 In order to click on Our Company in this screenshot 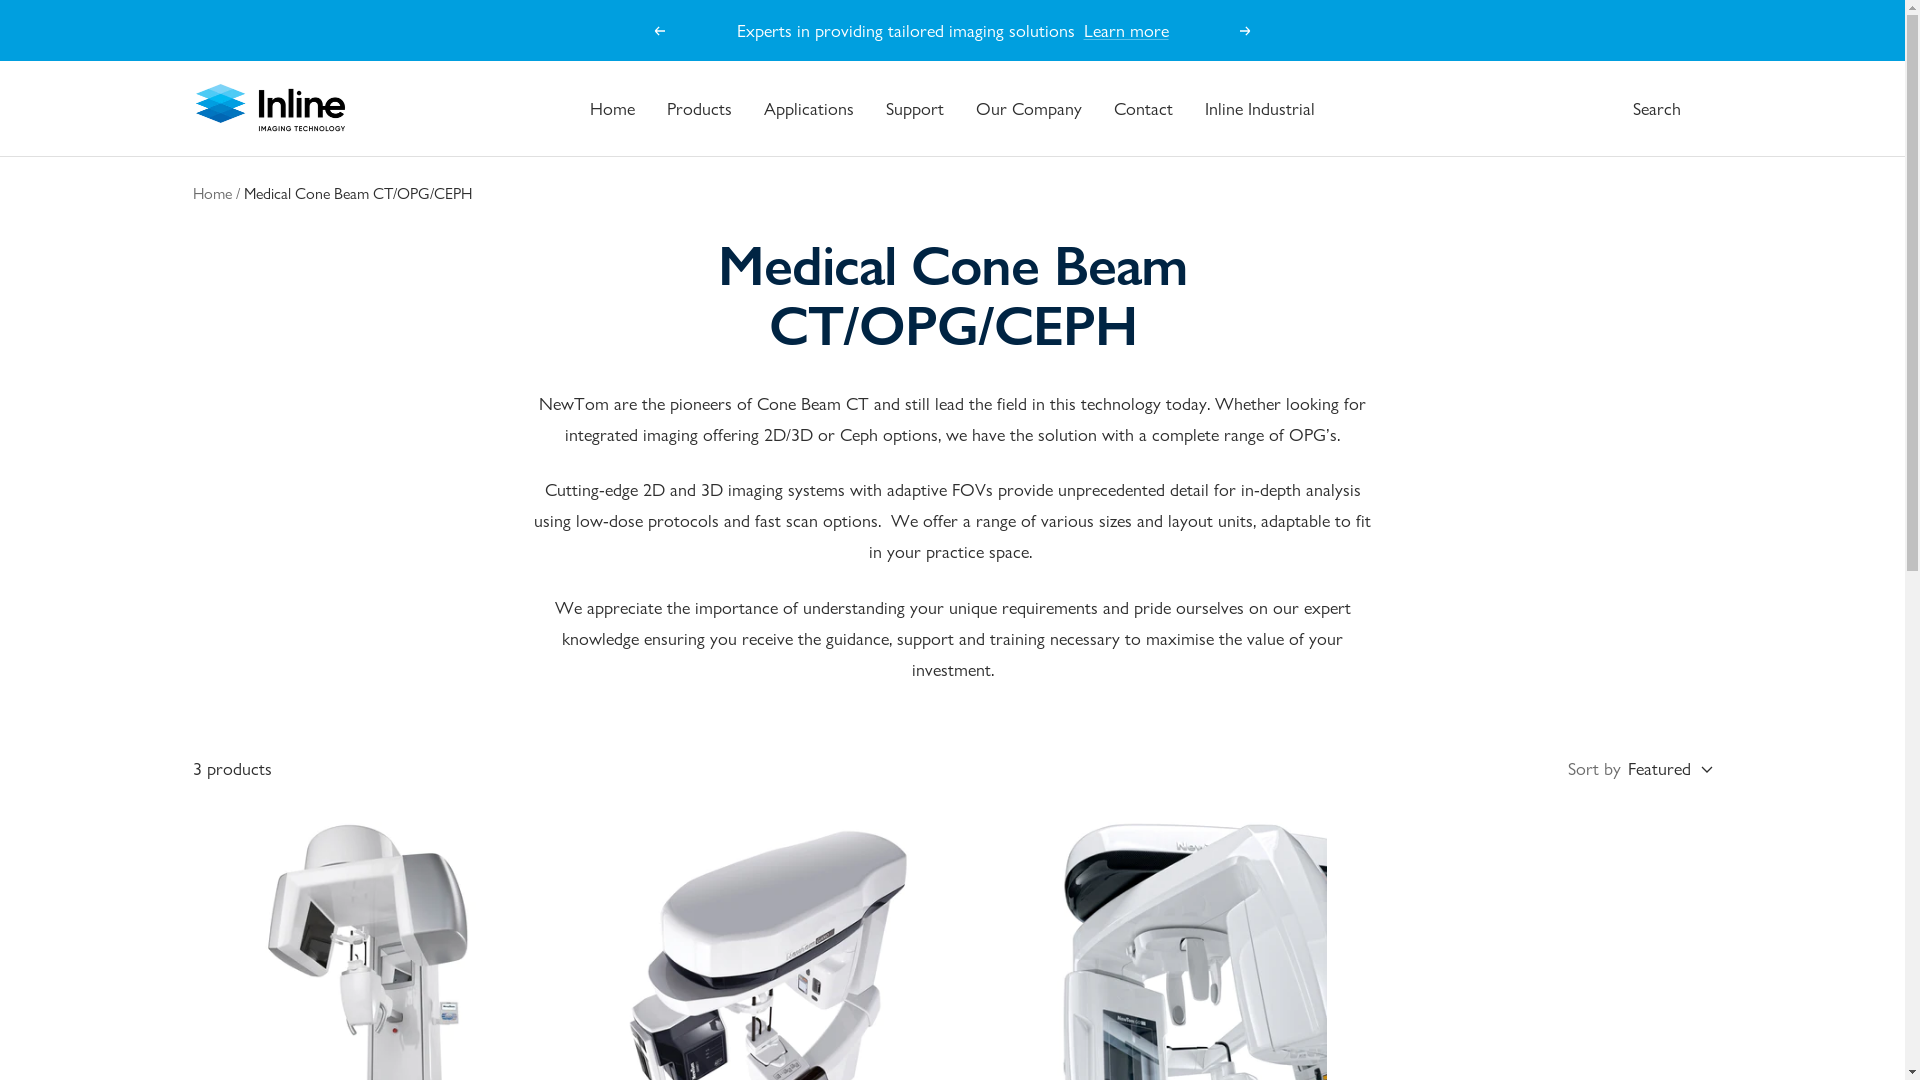, I will do `click(1029, 108)`.